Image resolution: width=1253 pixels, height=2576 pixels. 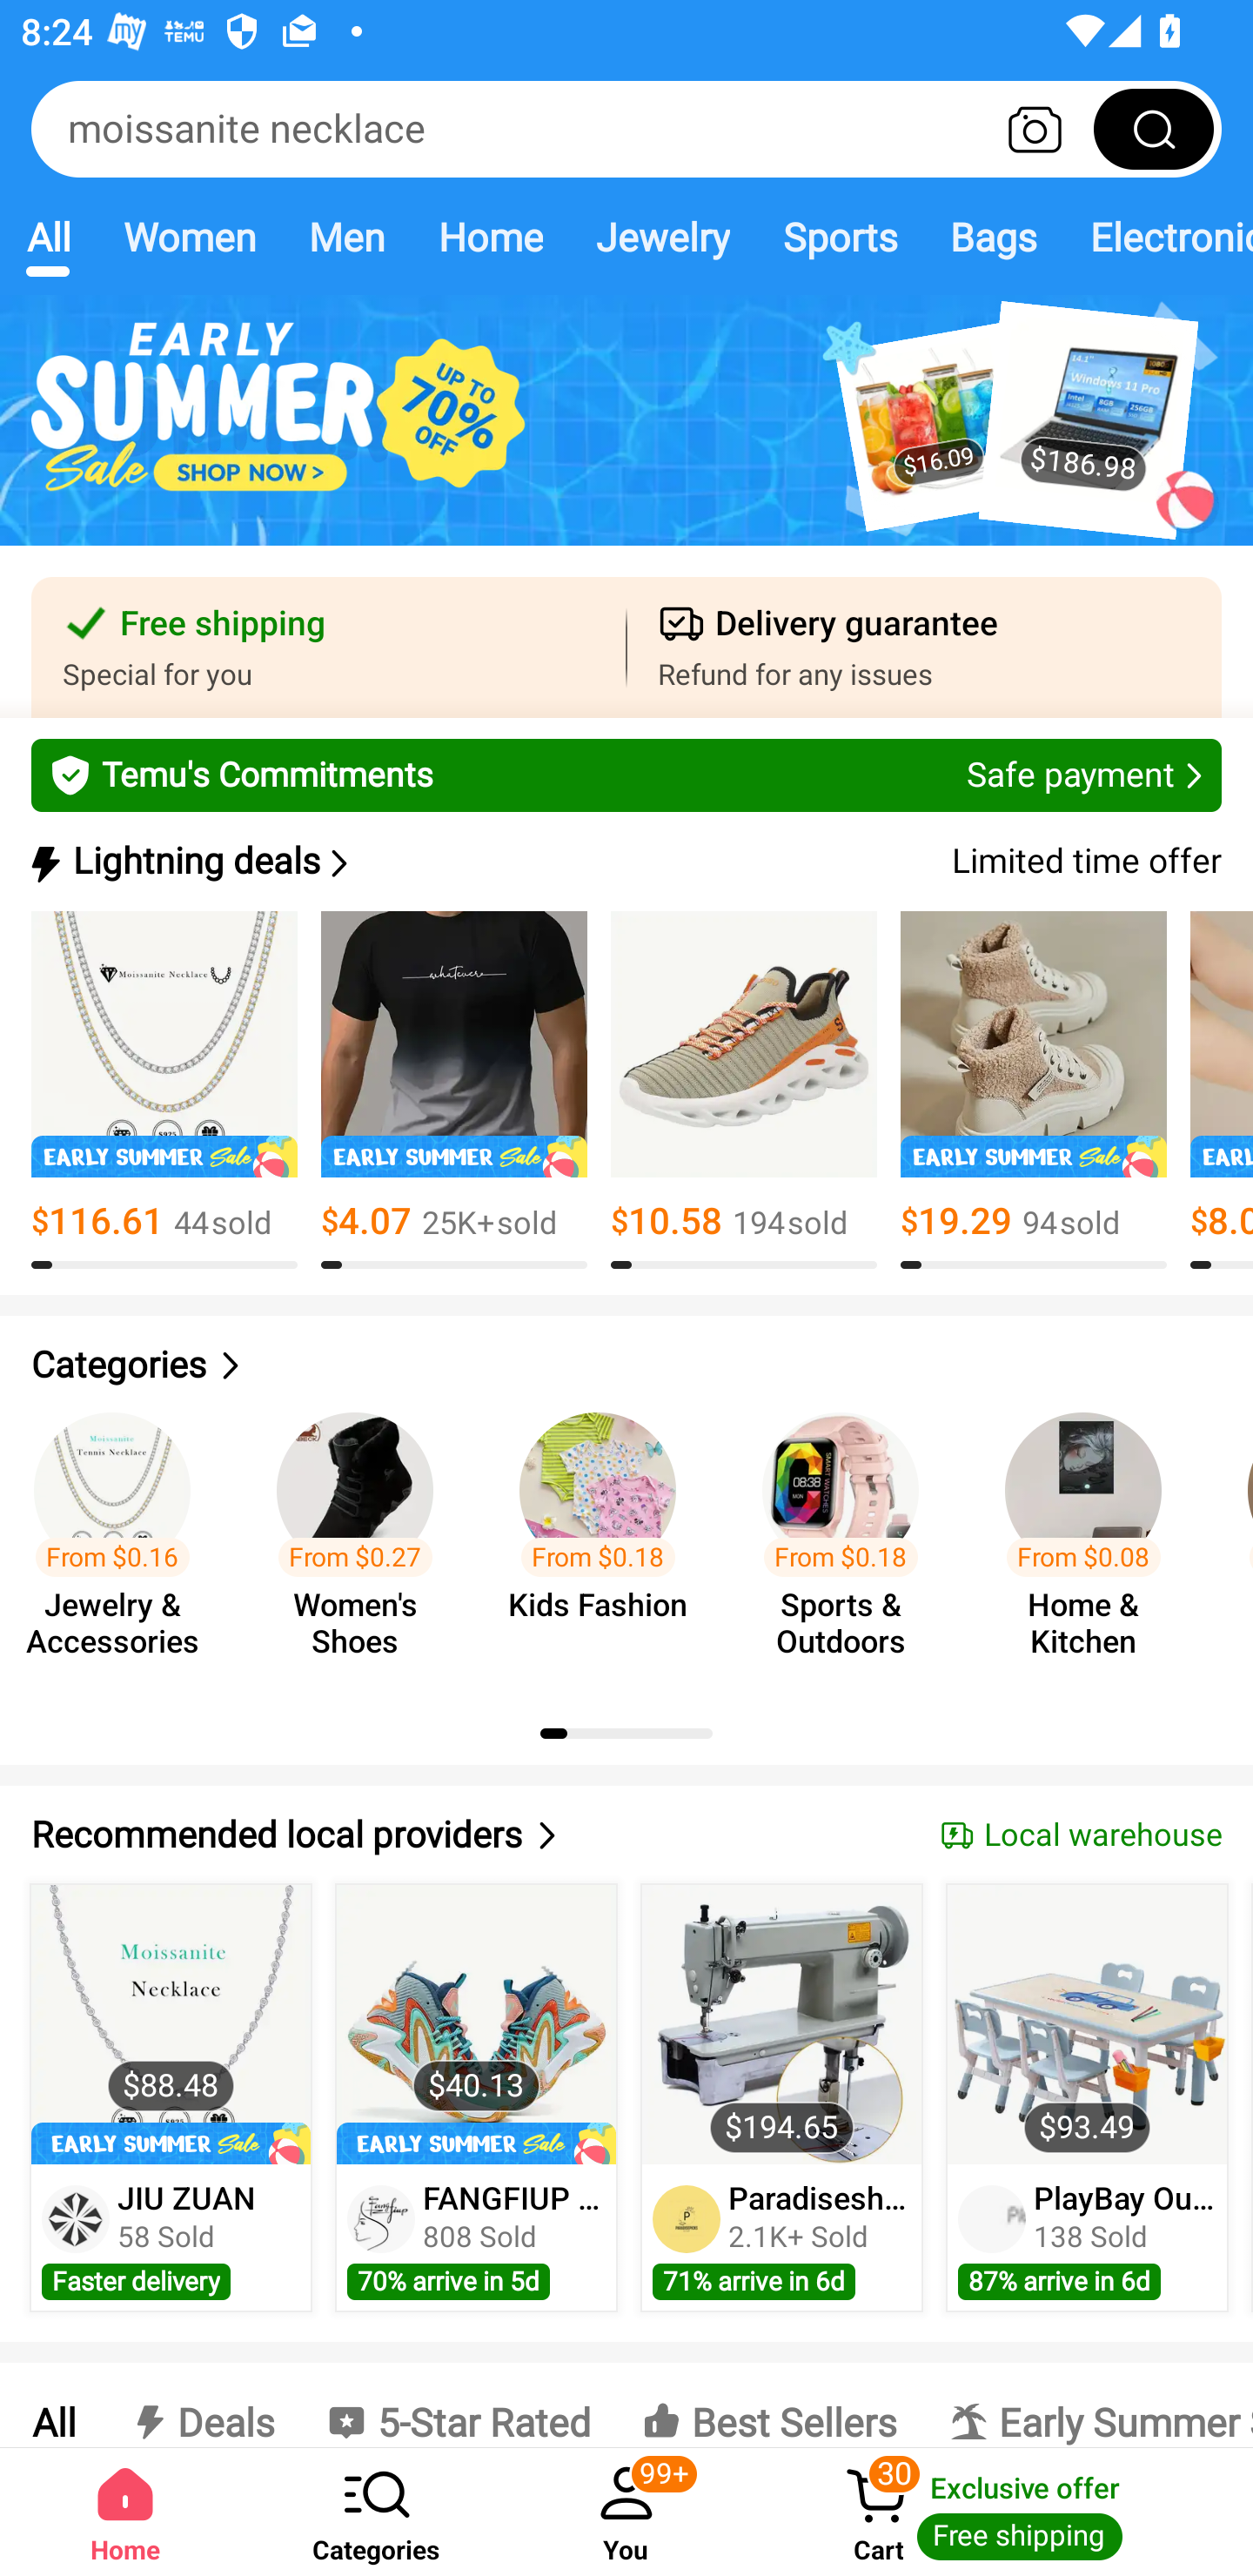 I want to click on $19.29 94￼sold 8.0, so click(x=1034, y=1090).